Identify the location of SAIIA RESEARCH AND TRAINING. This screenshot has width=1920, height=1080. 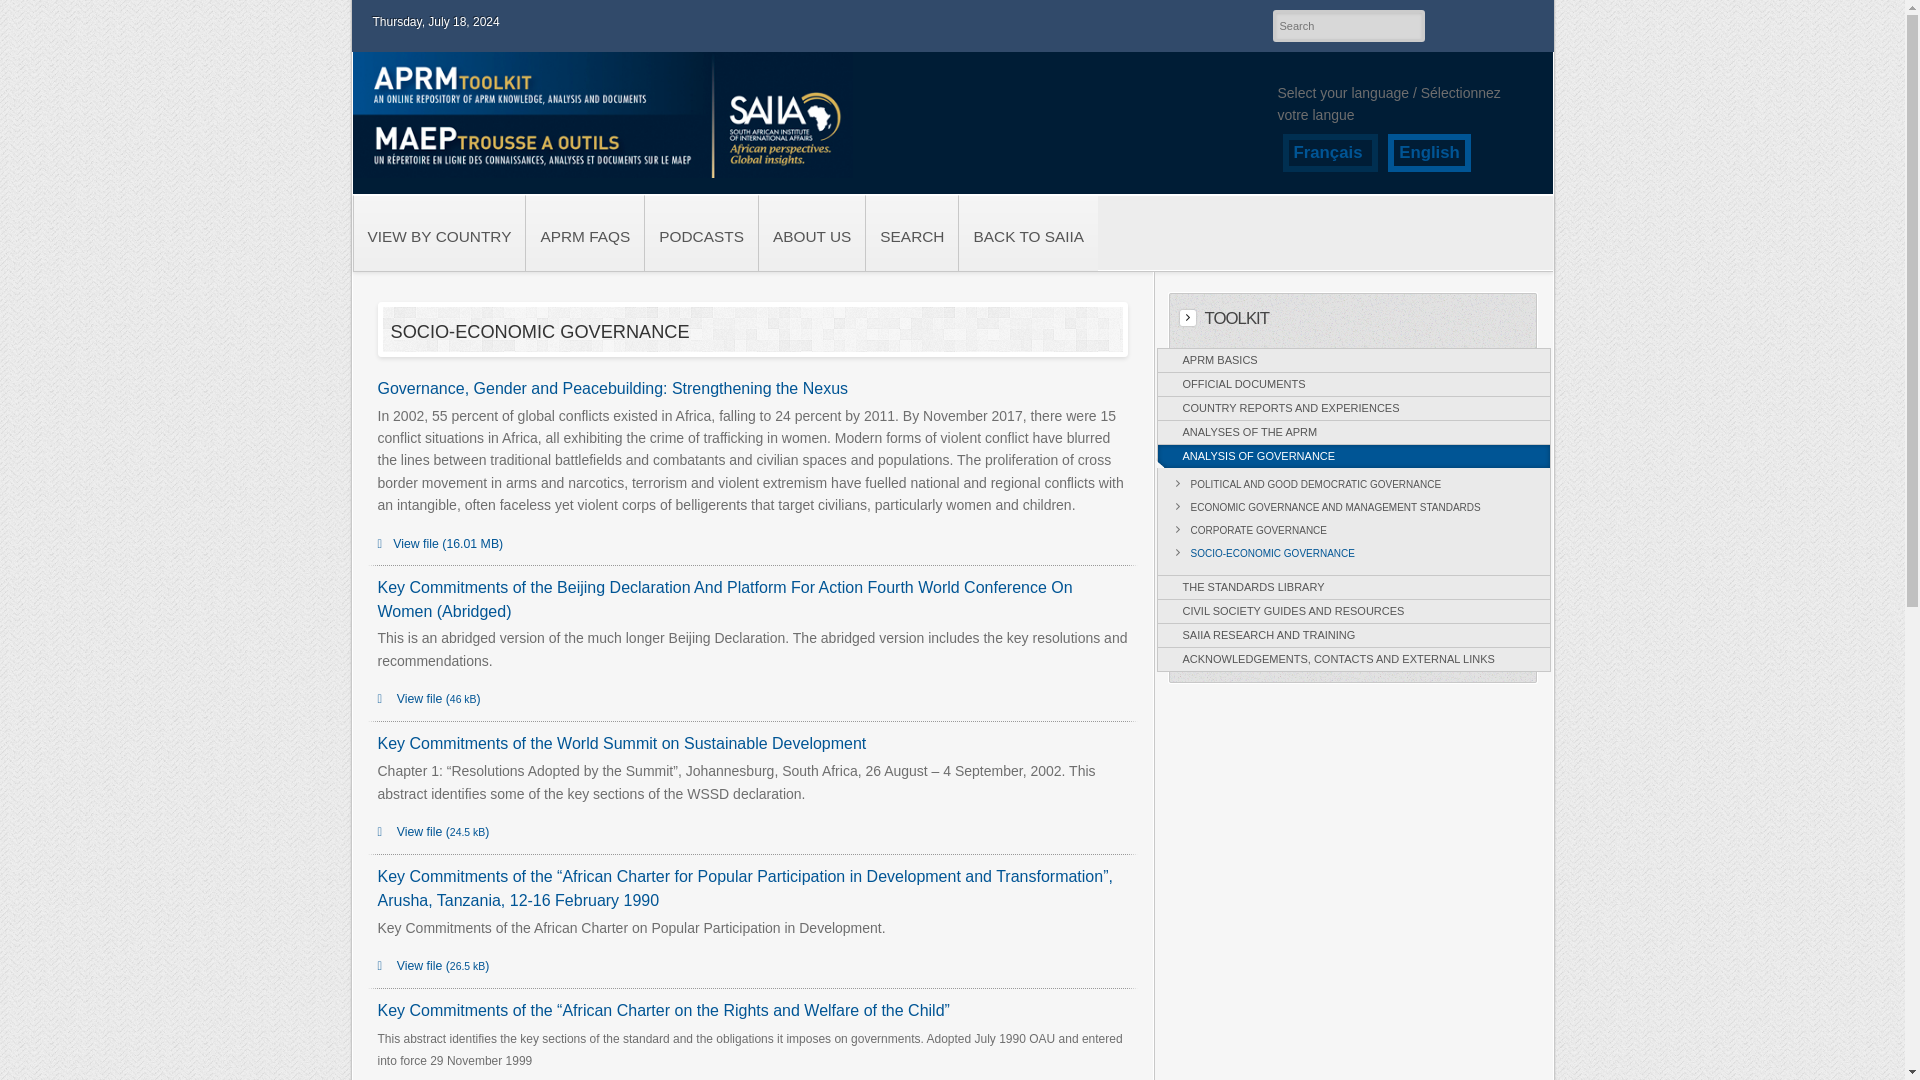
(1353, 635).